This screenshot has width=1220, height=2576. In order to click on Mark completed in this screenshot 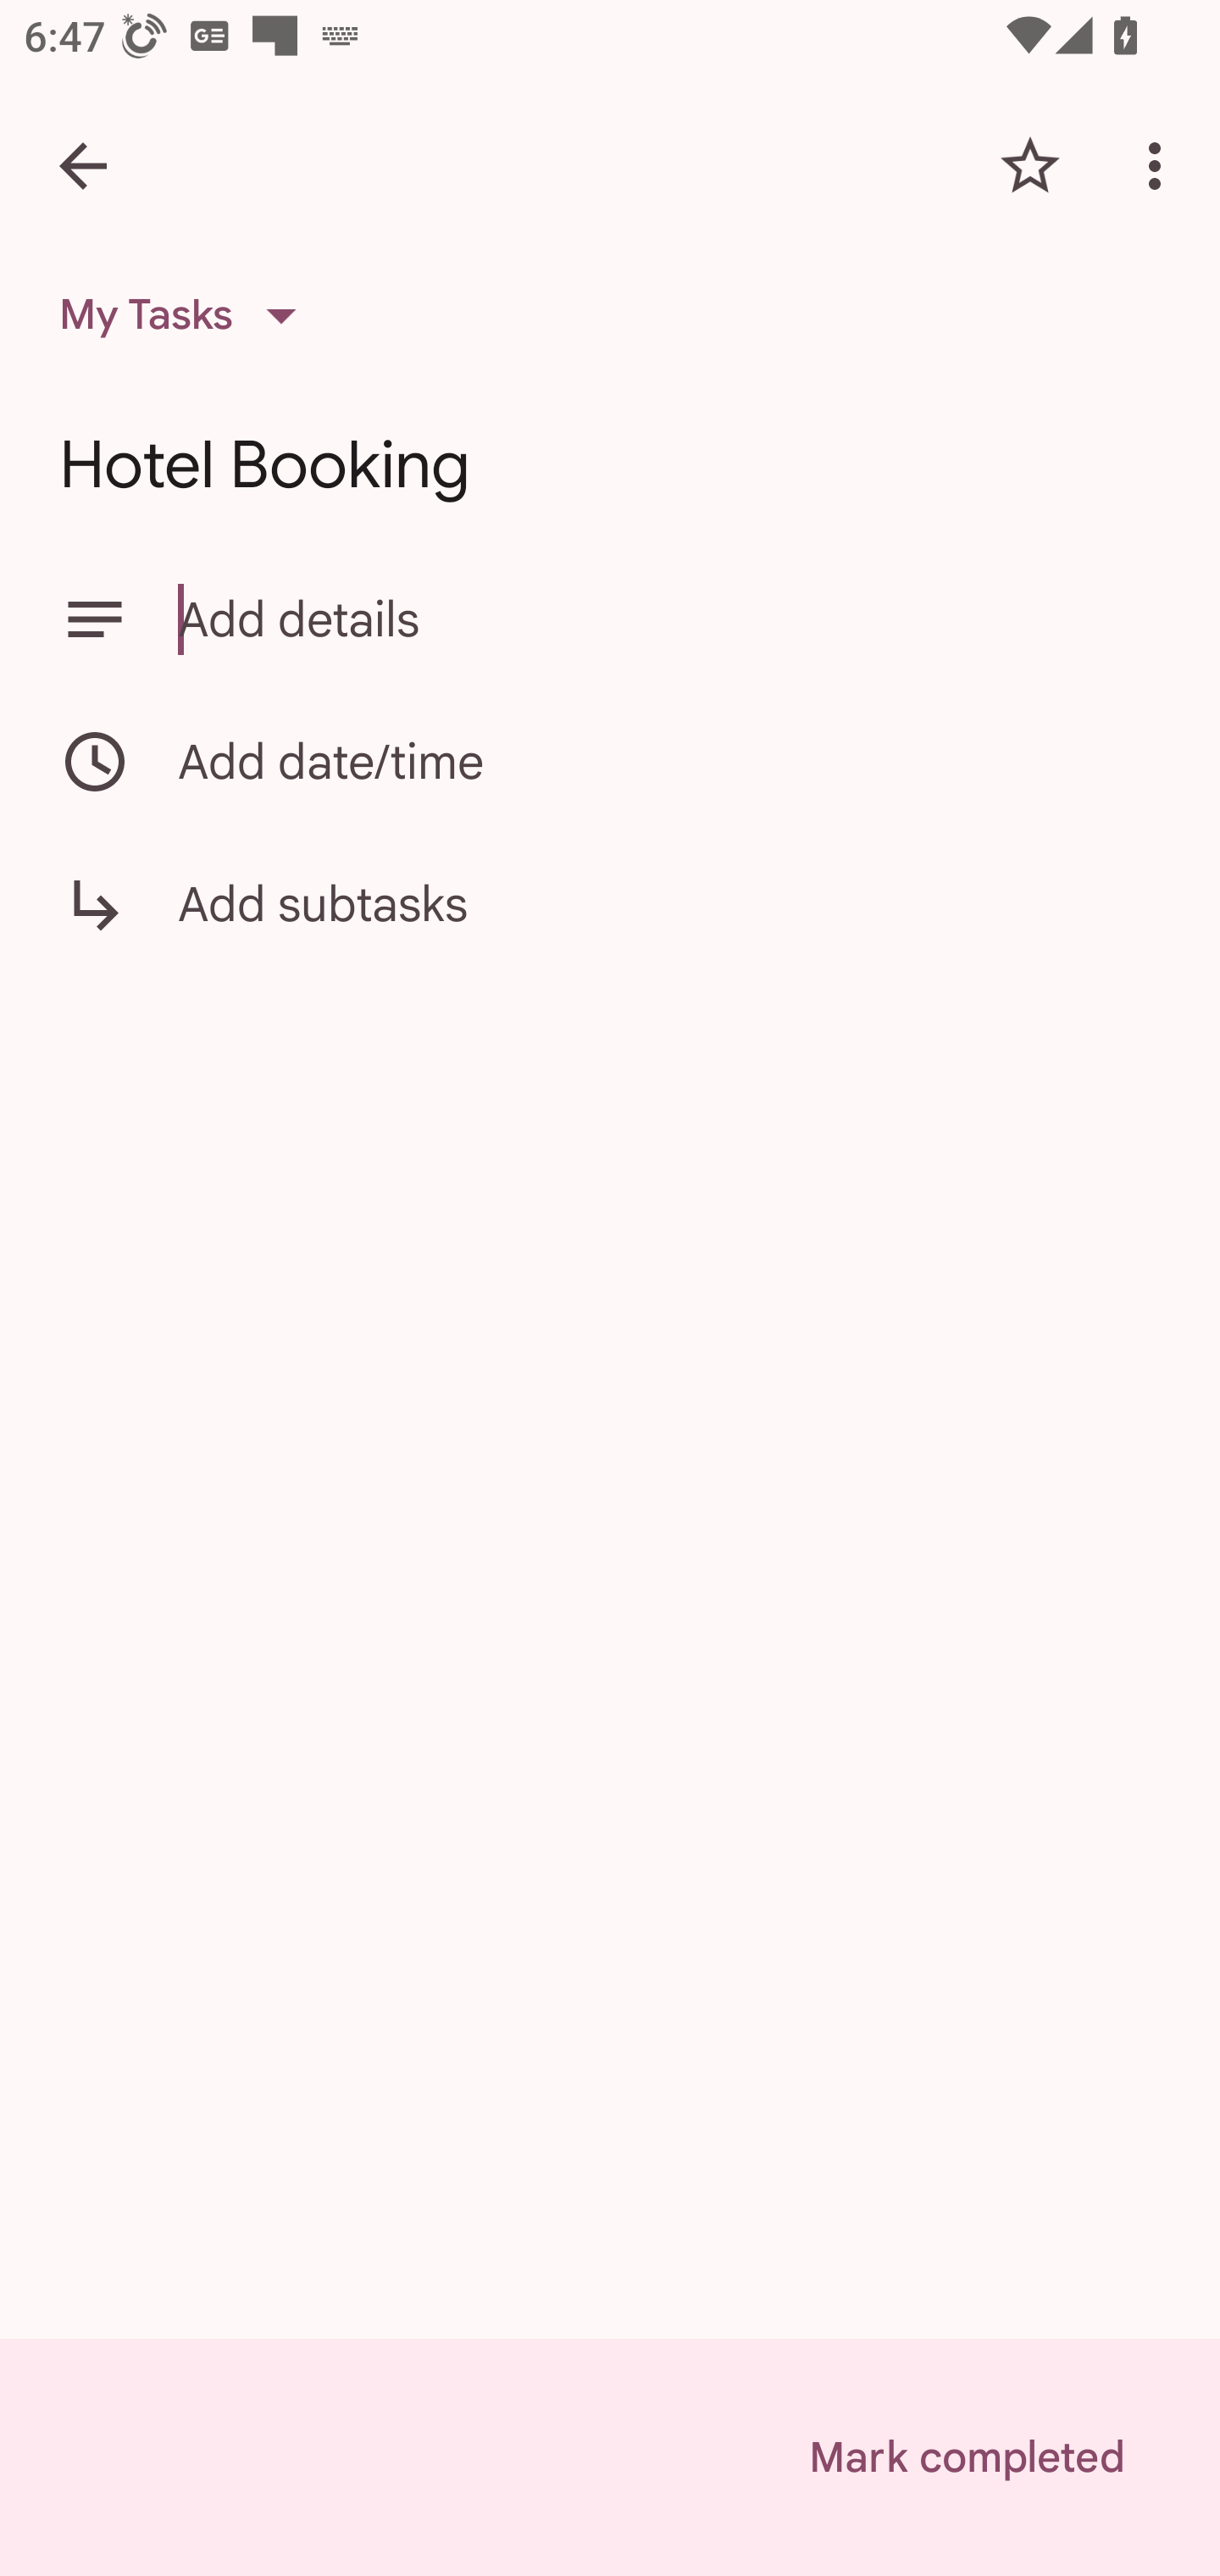, I will do `click(966, 2457)`.